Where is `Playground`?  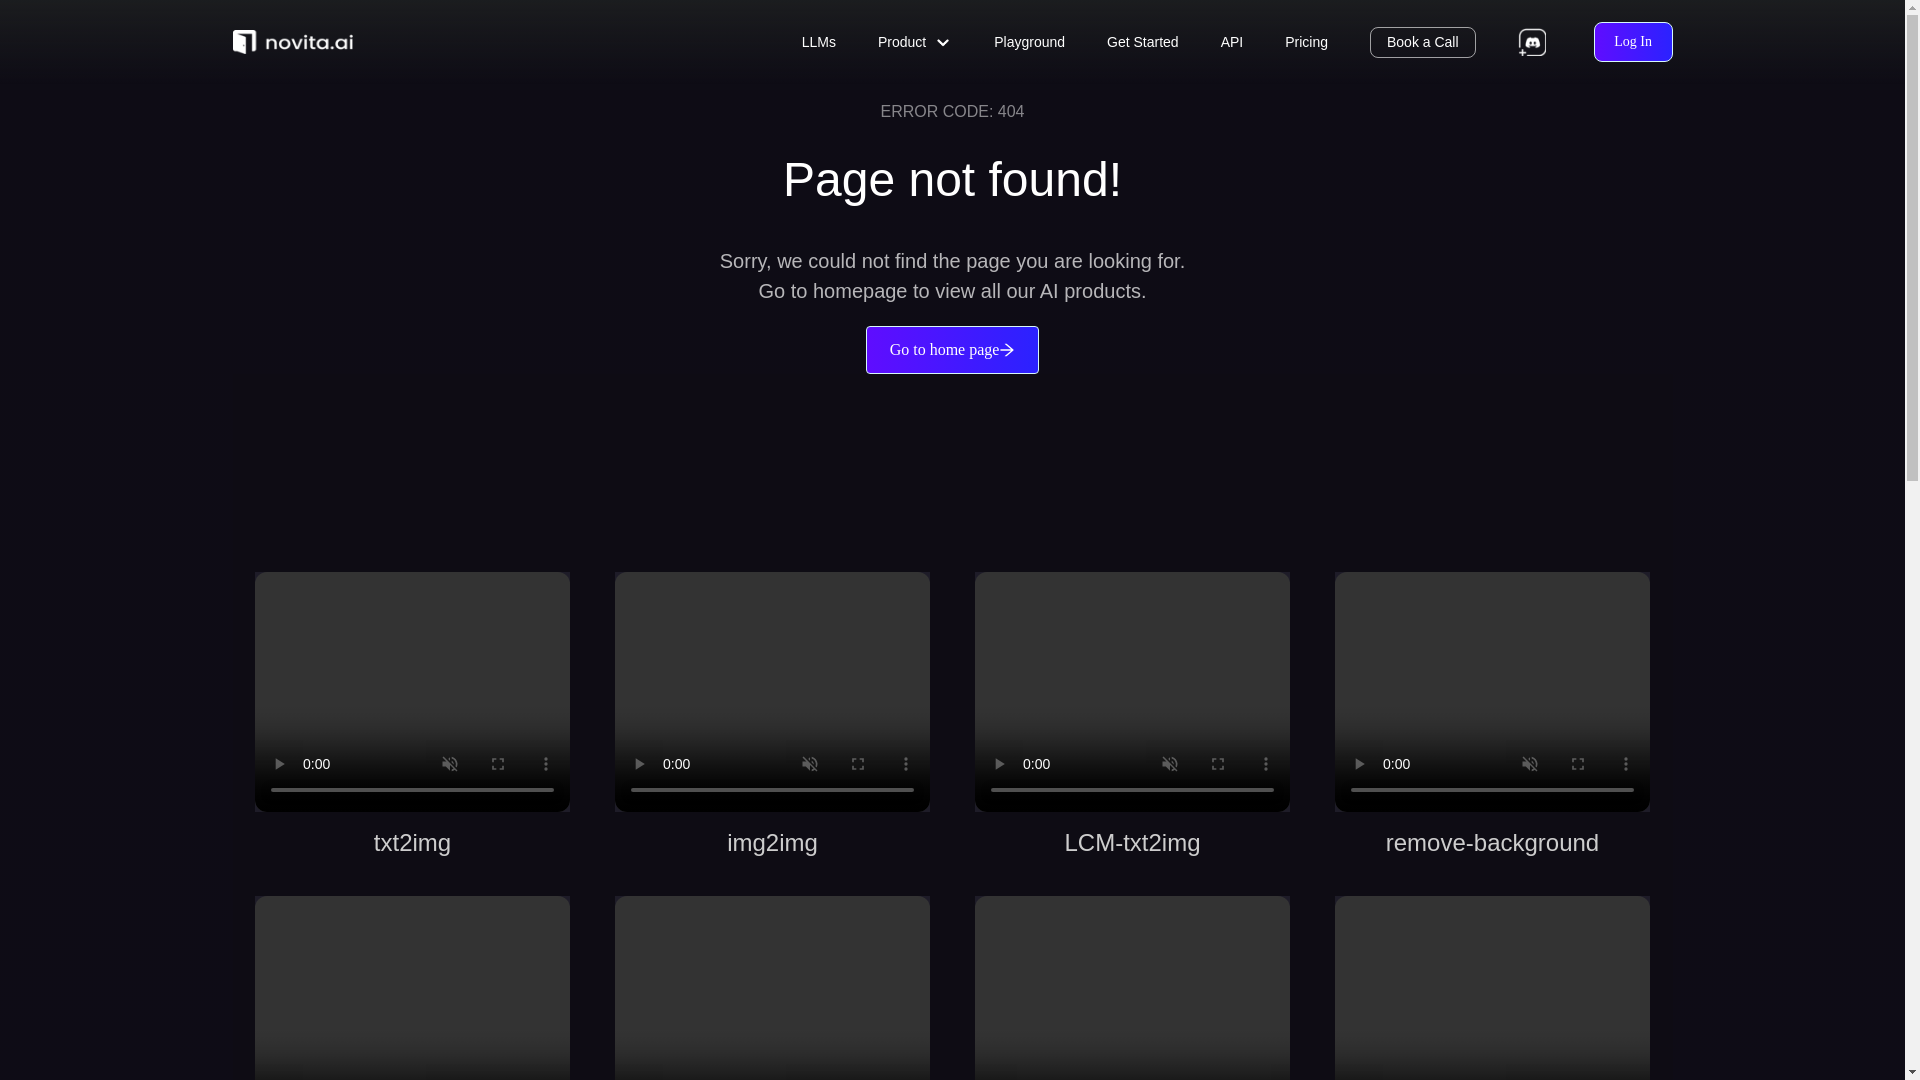
Playground is located at coordinates (1030, 42).